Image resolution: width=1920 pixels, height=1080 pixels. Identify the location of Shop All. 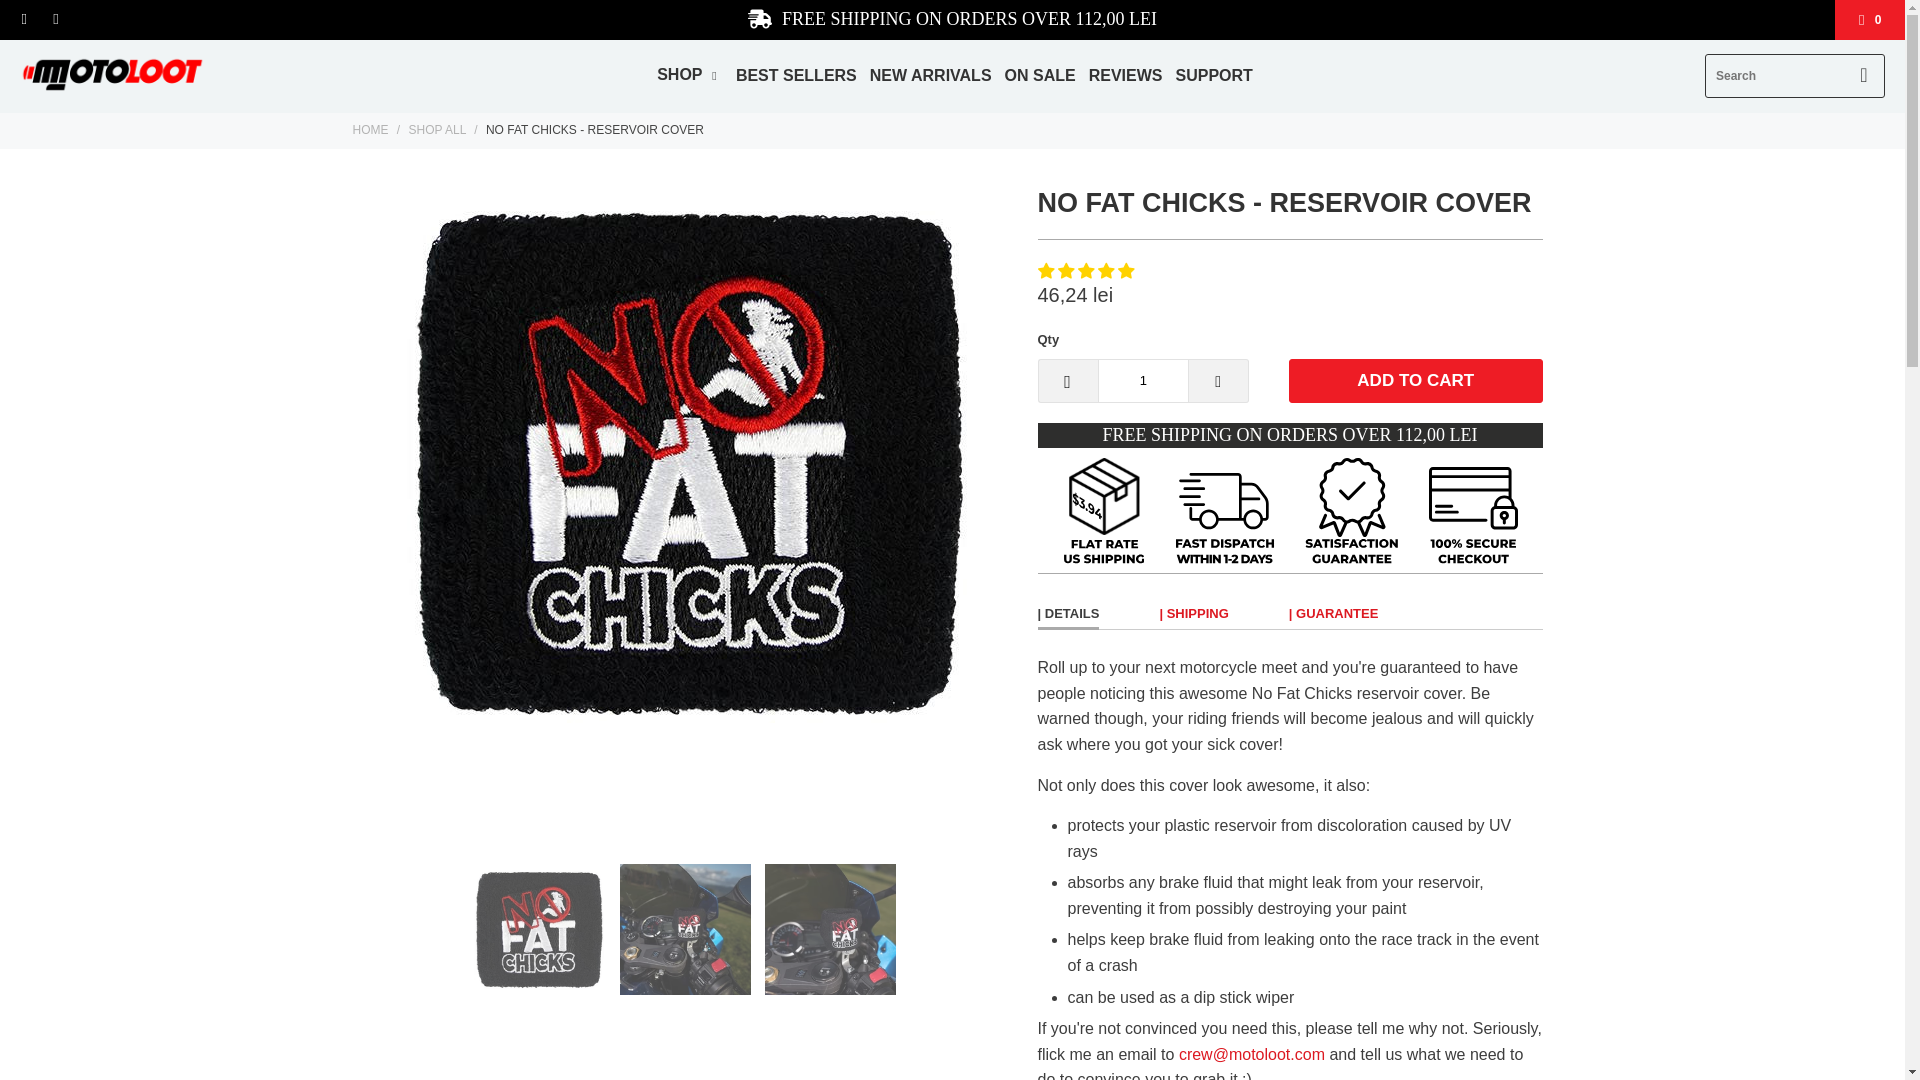
(437, 130).